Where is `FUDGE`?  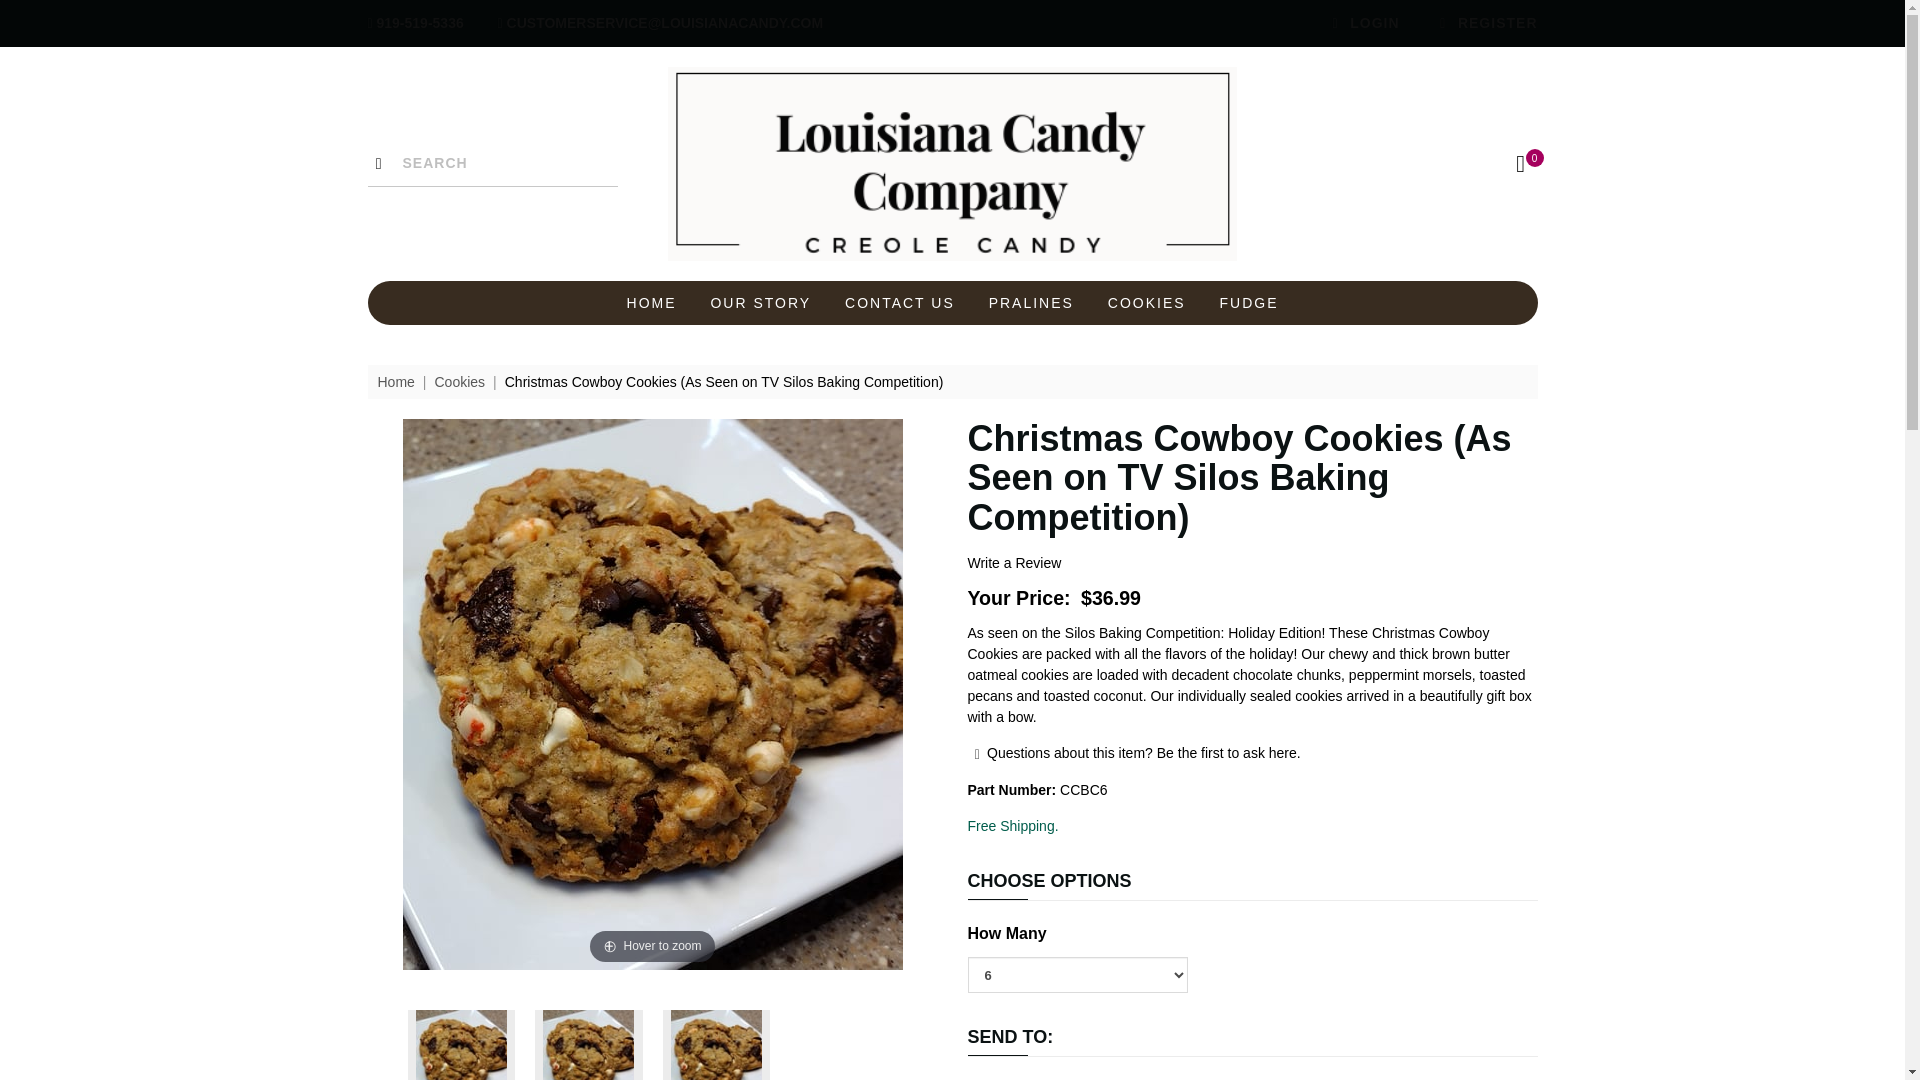 FUDGE is located at coordinates (1248, 302).